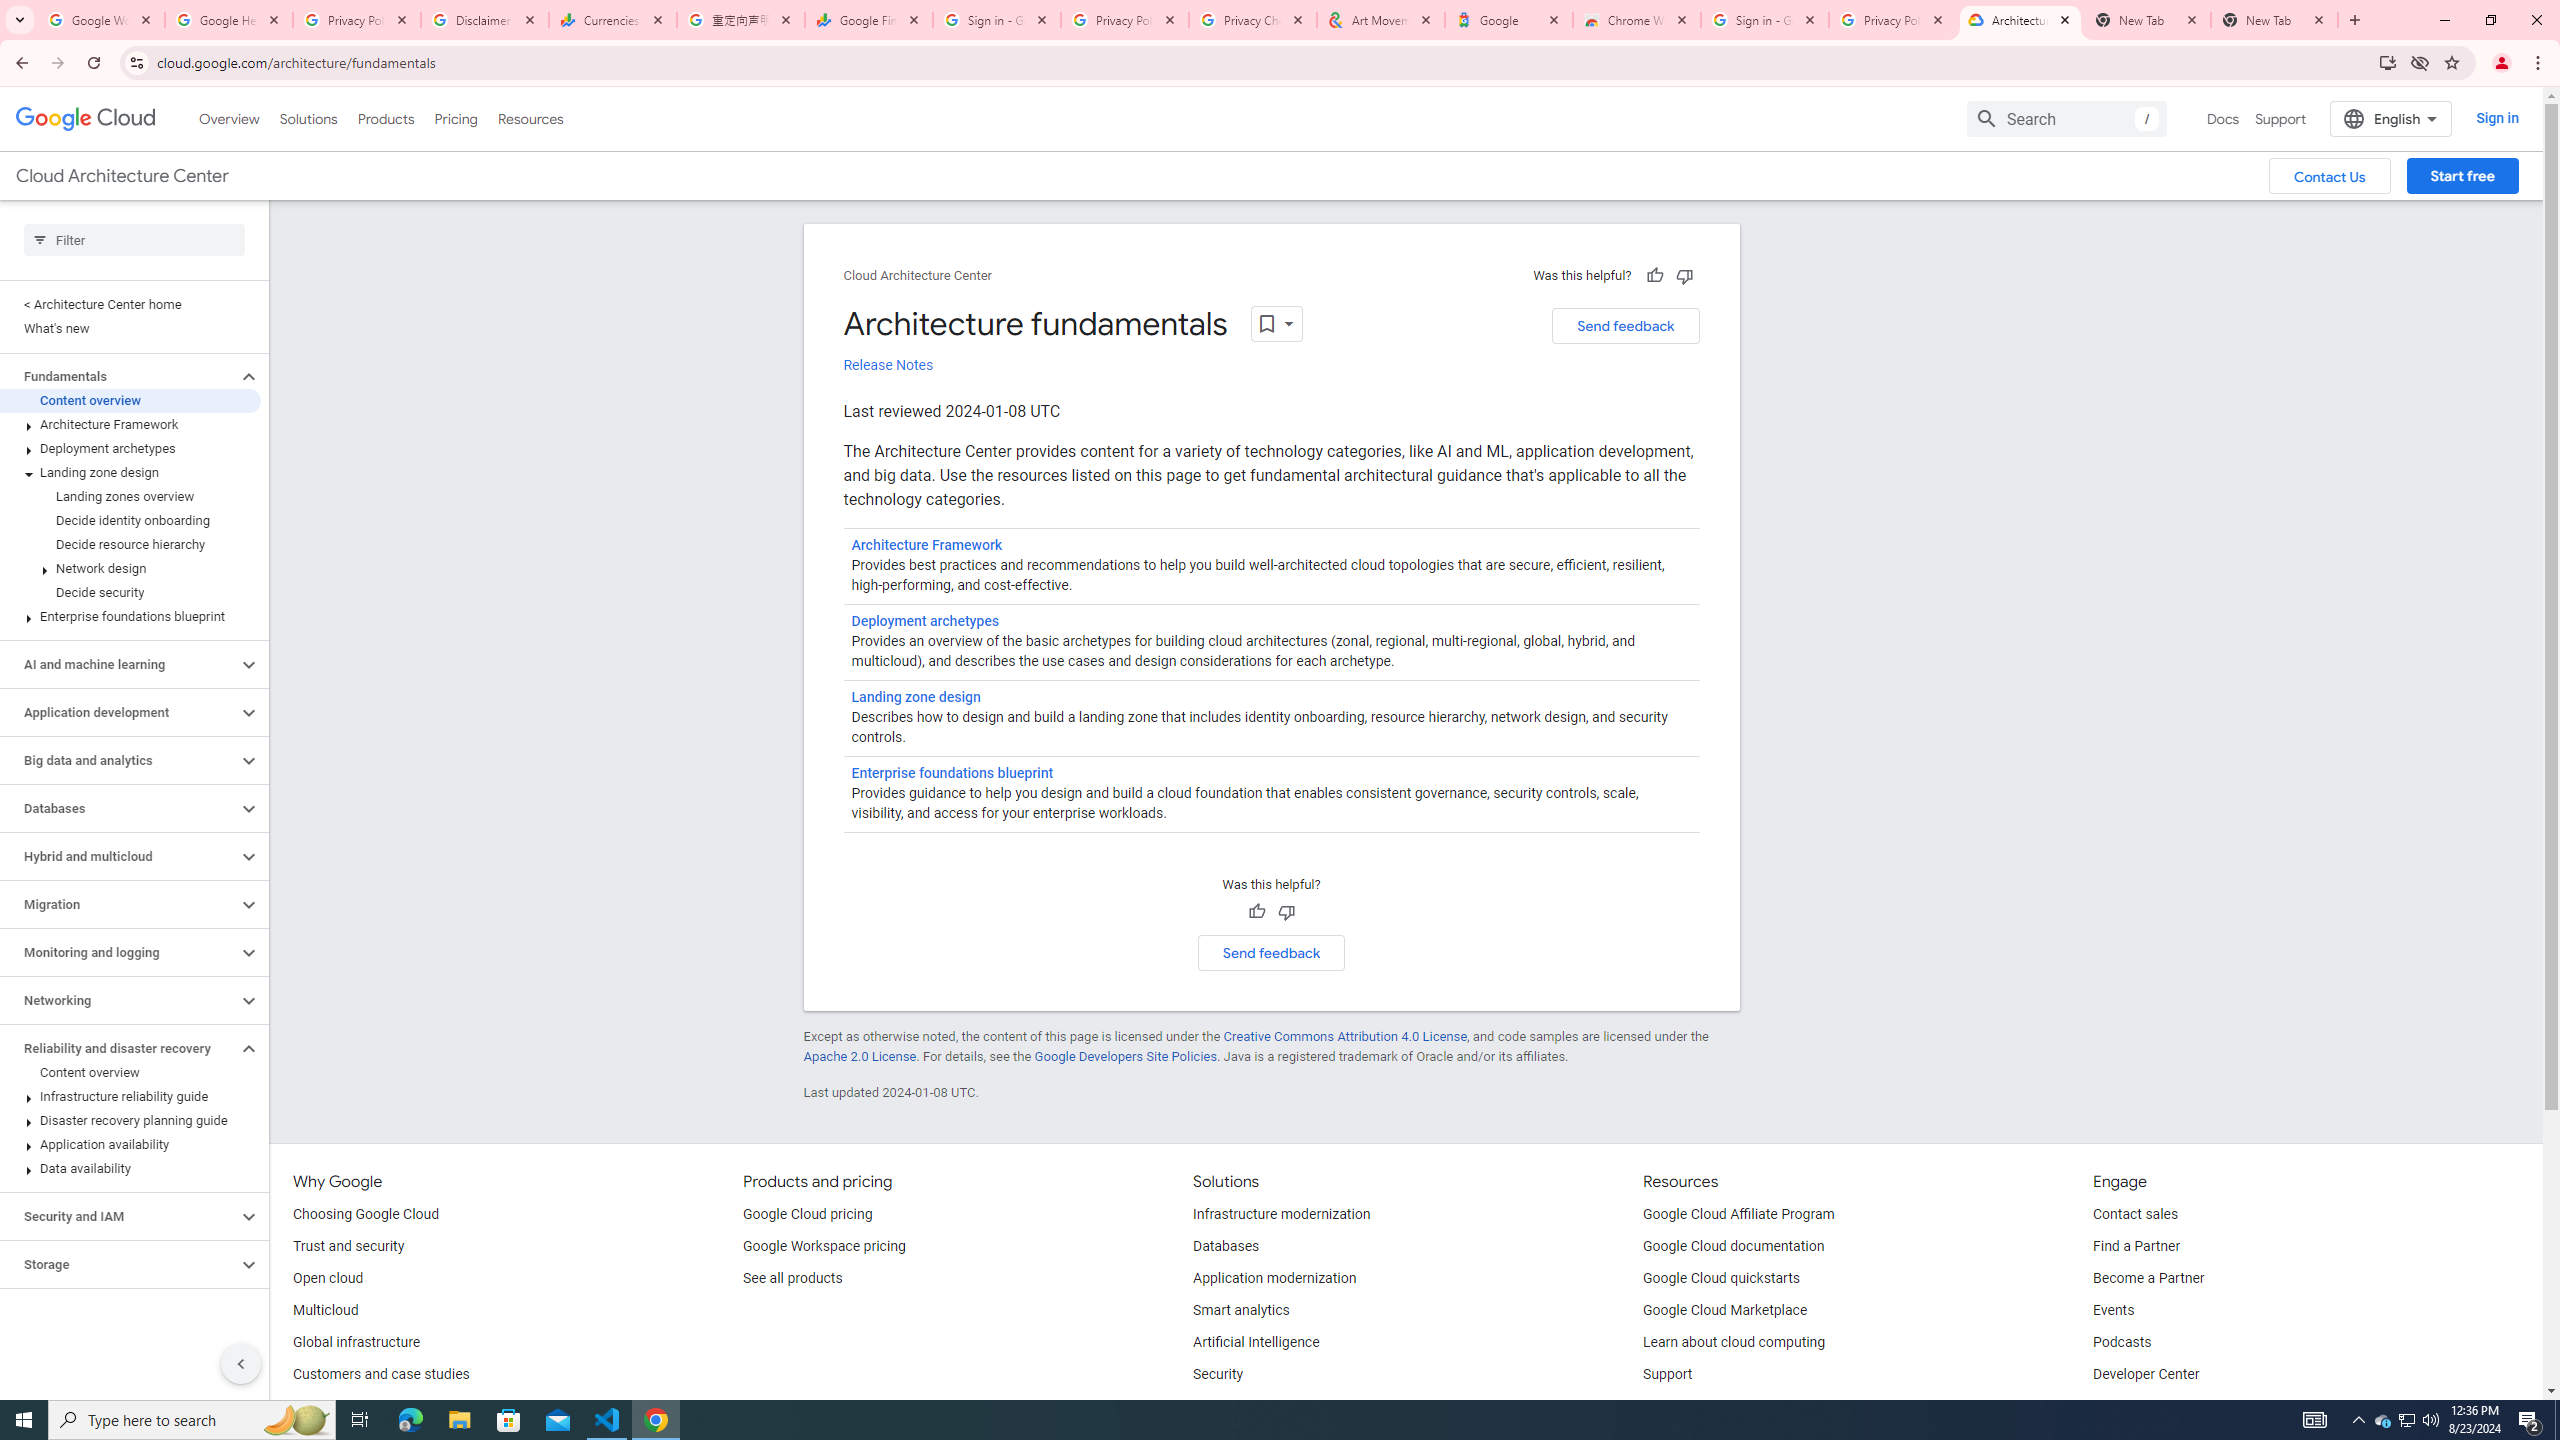 This screenshot has width=2560, height=1440. Describe the element at coordinates (2138, 1246) in the screenshot. I see `Find a Partner` at that location.